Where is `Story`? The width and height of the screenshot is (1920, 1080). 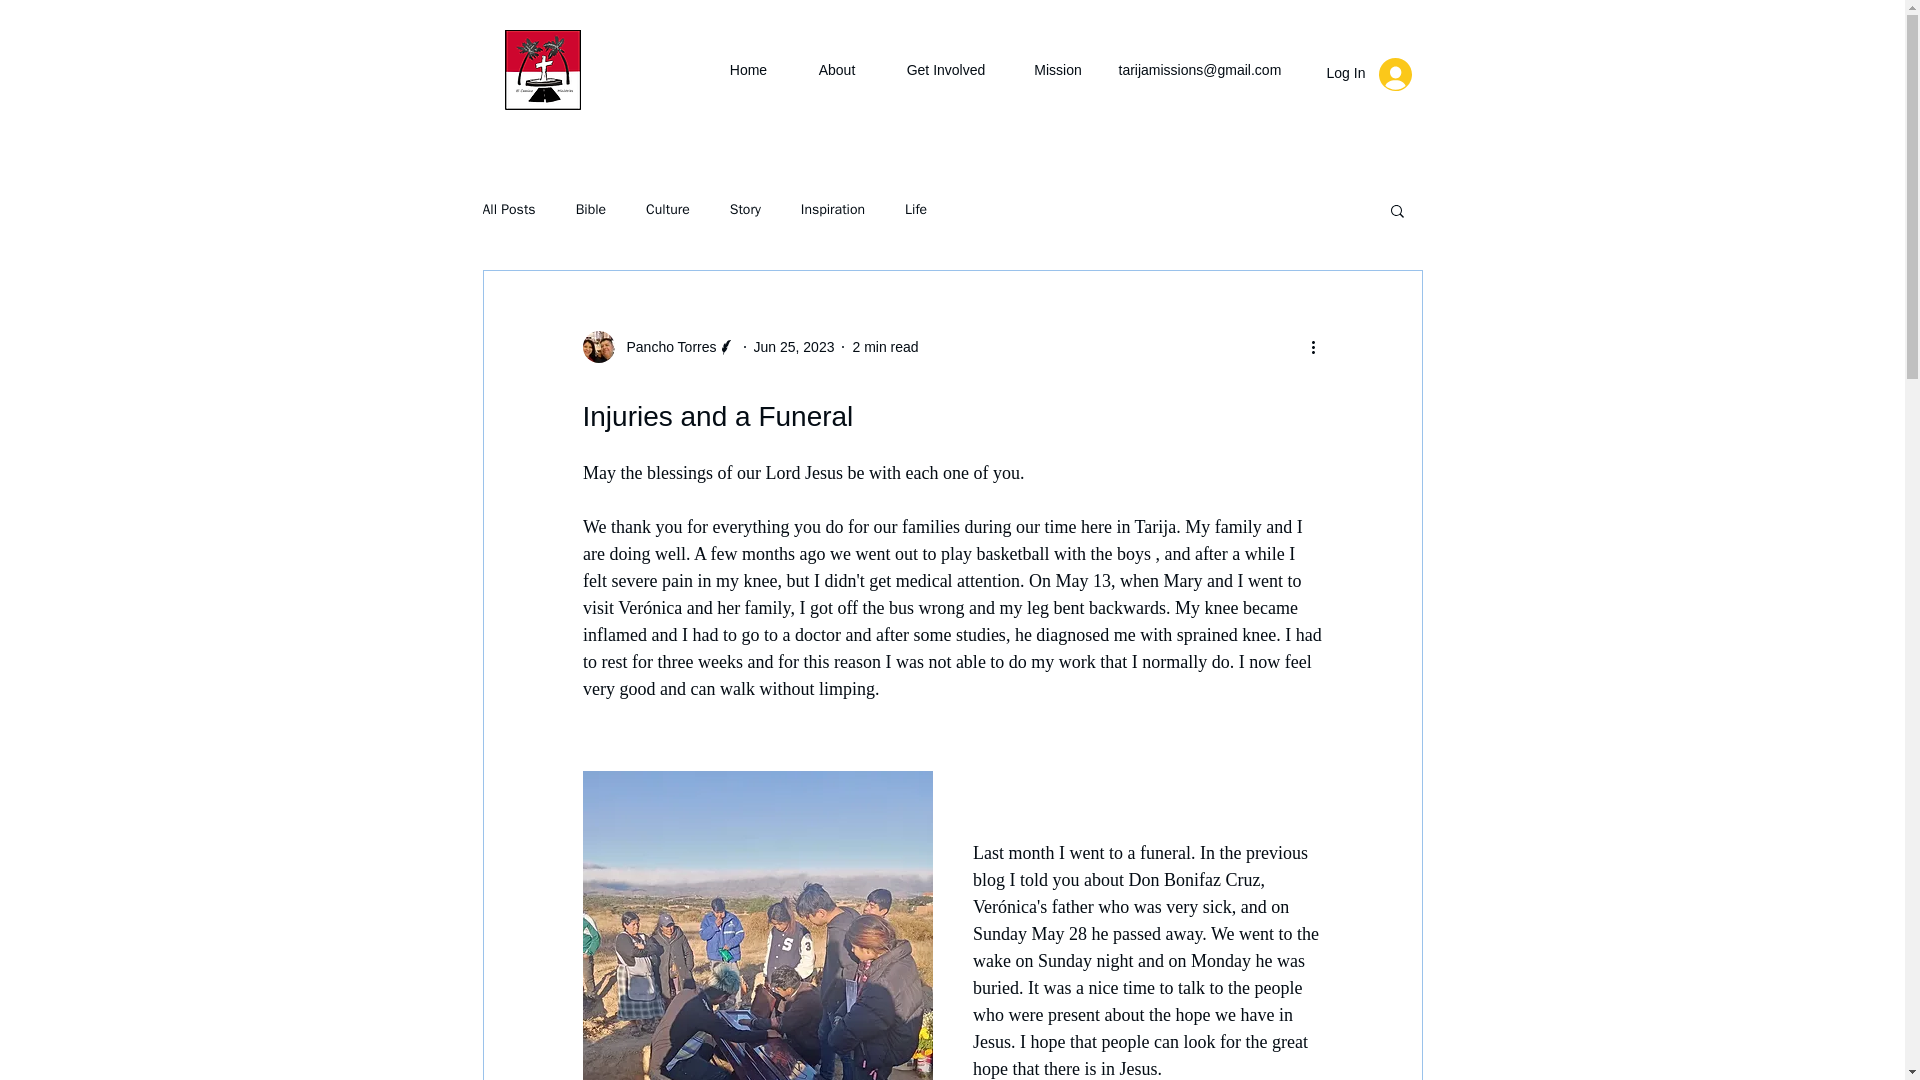 Story is located at coordinates (744, 210).